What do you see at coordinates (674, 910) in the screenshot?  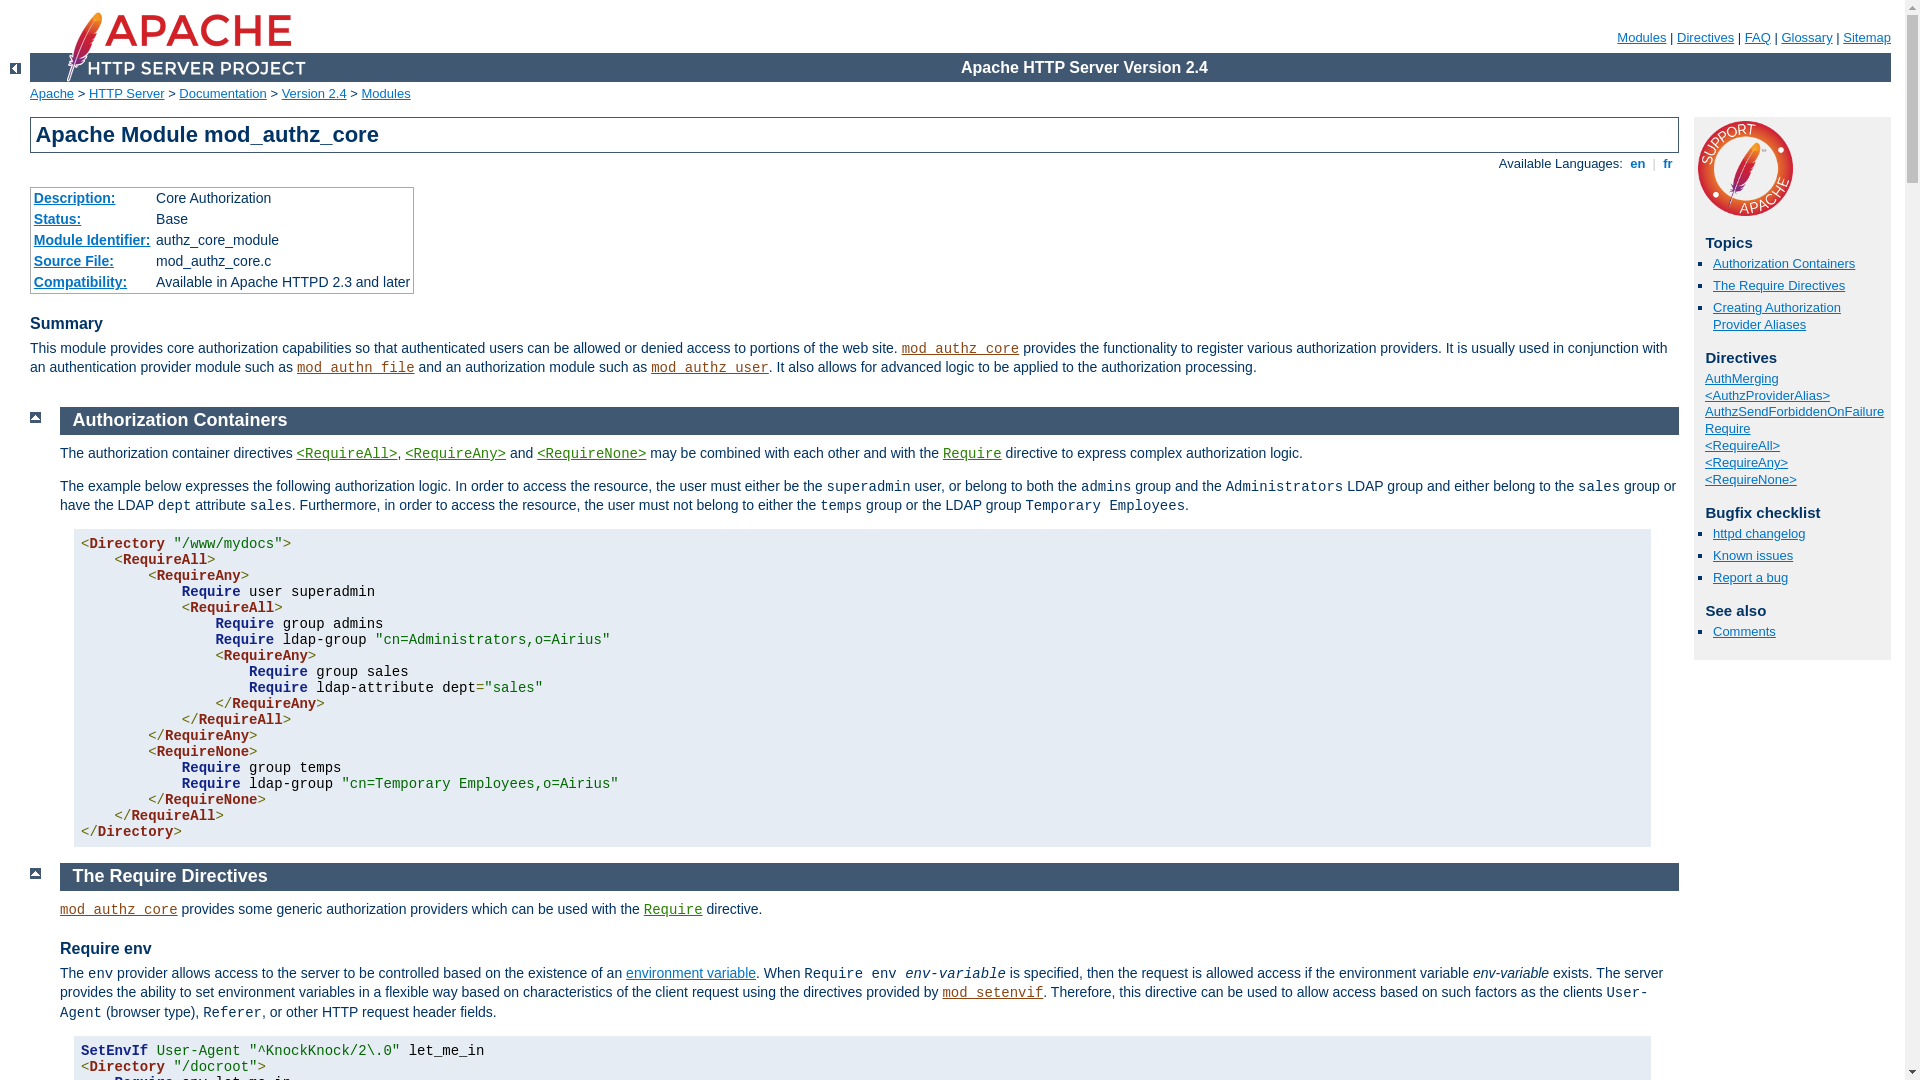 I see `Require` at bounding box center [674, 910].